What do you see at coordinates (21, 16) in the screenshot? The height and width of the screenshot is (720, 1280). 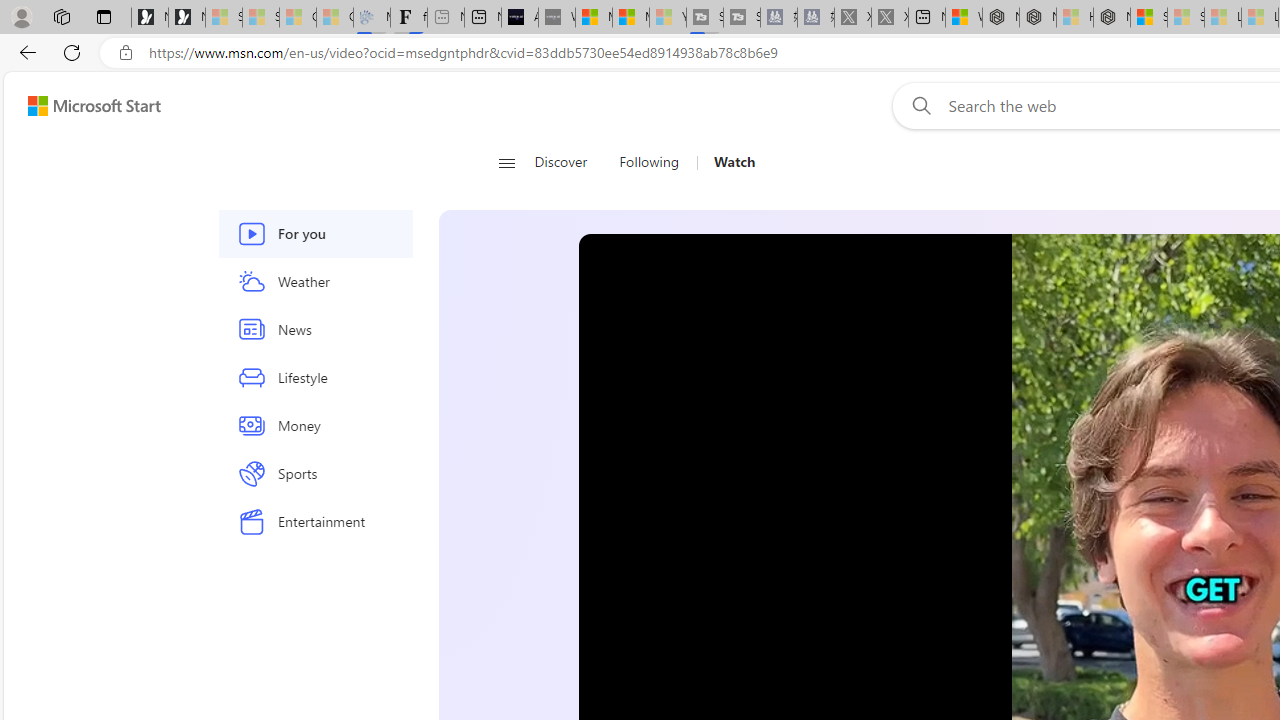 I see `Personal Profile` at bounding box center [21, 16].